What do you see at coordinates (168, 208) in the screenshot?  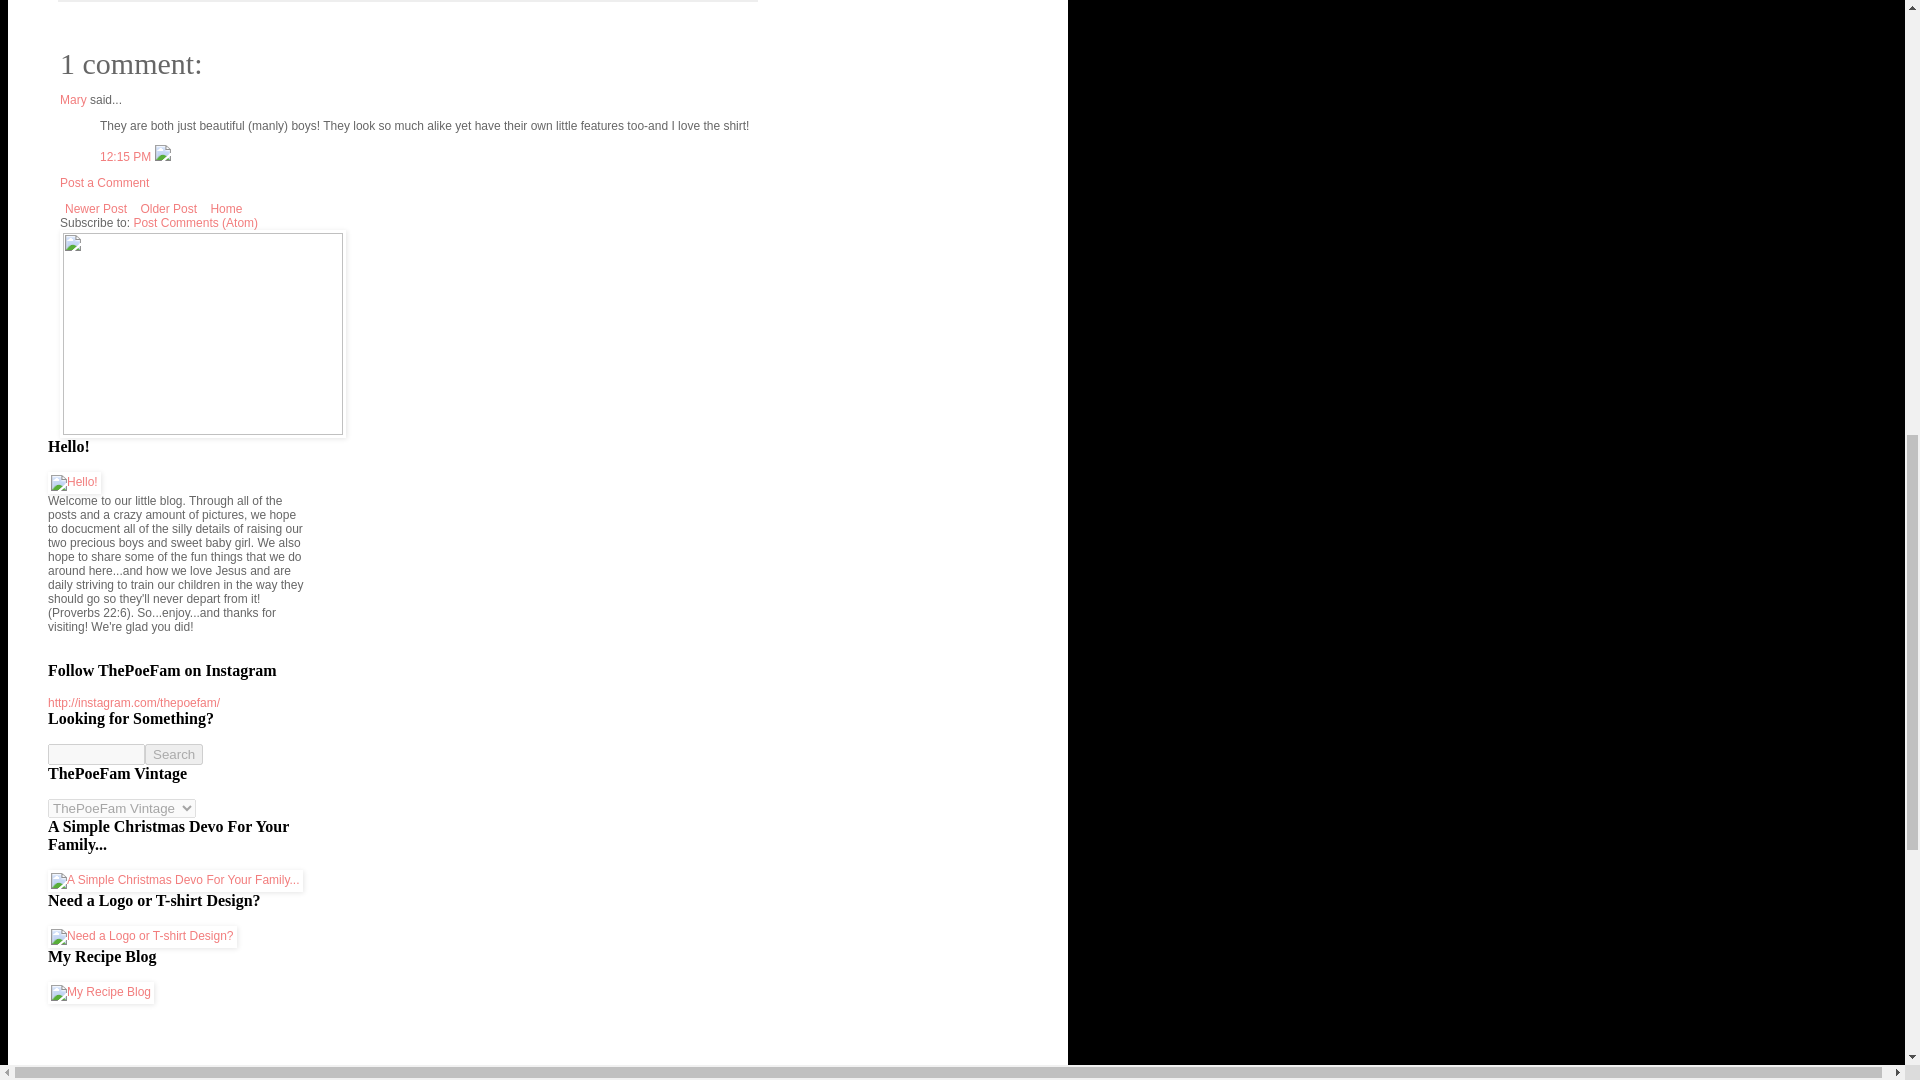 I see `Older Post` at bounding box center [168, 208].